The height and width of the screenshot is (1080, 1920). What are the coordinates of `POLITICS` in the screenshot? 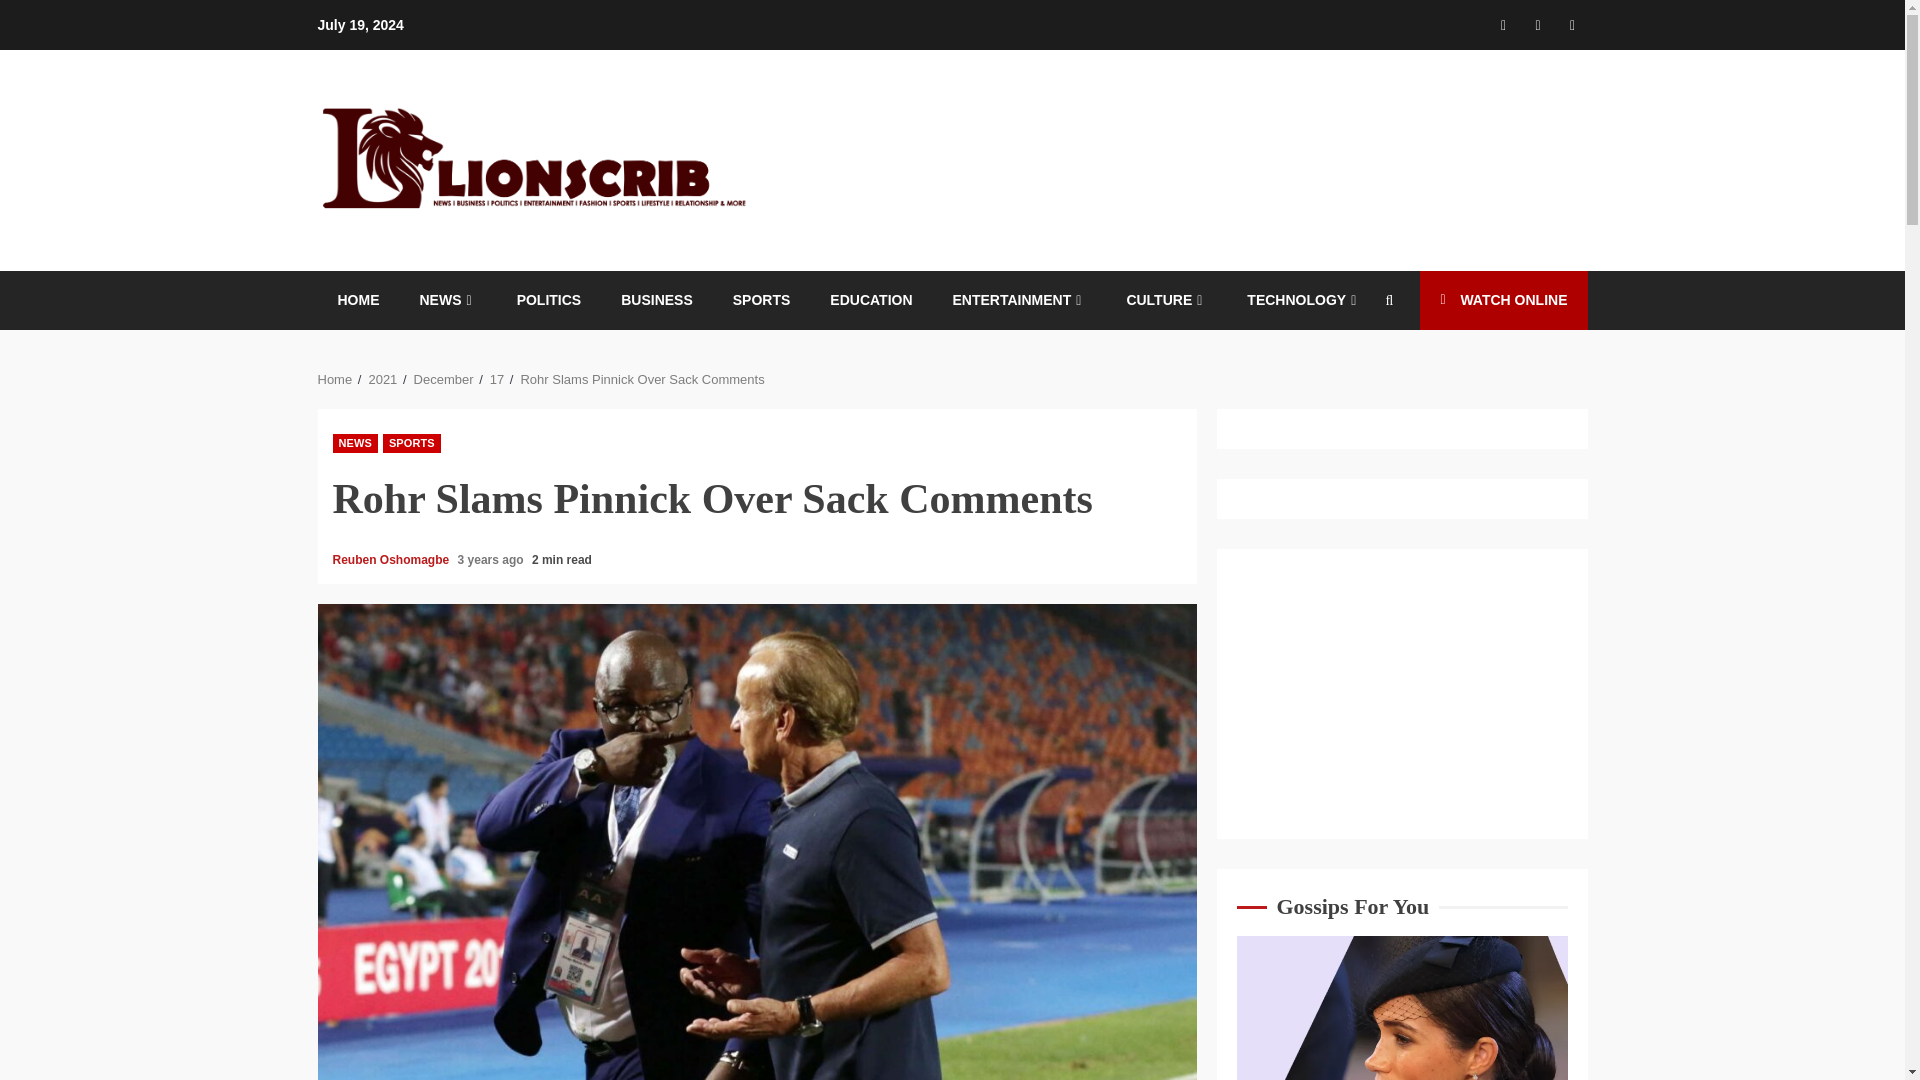 It's located at (548, 300).